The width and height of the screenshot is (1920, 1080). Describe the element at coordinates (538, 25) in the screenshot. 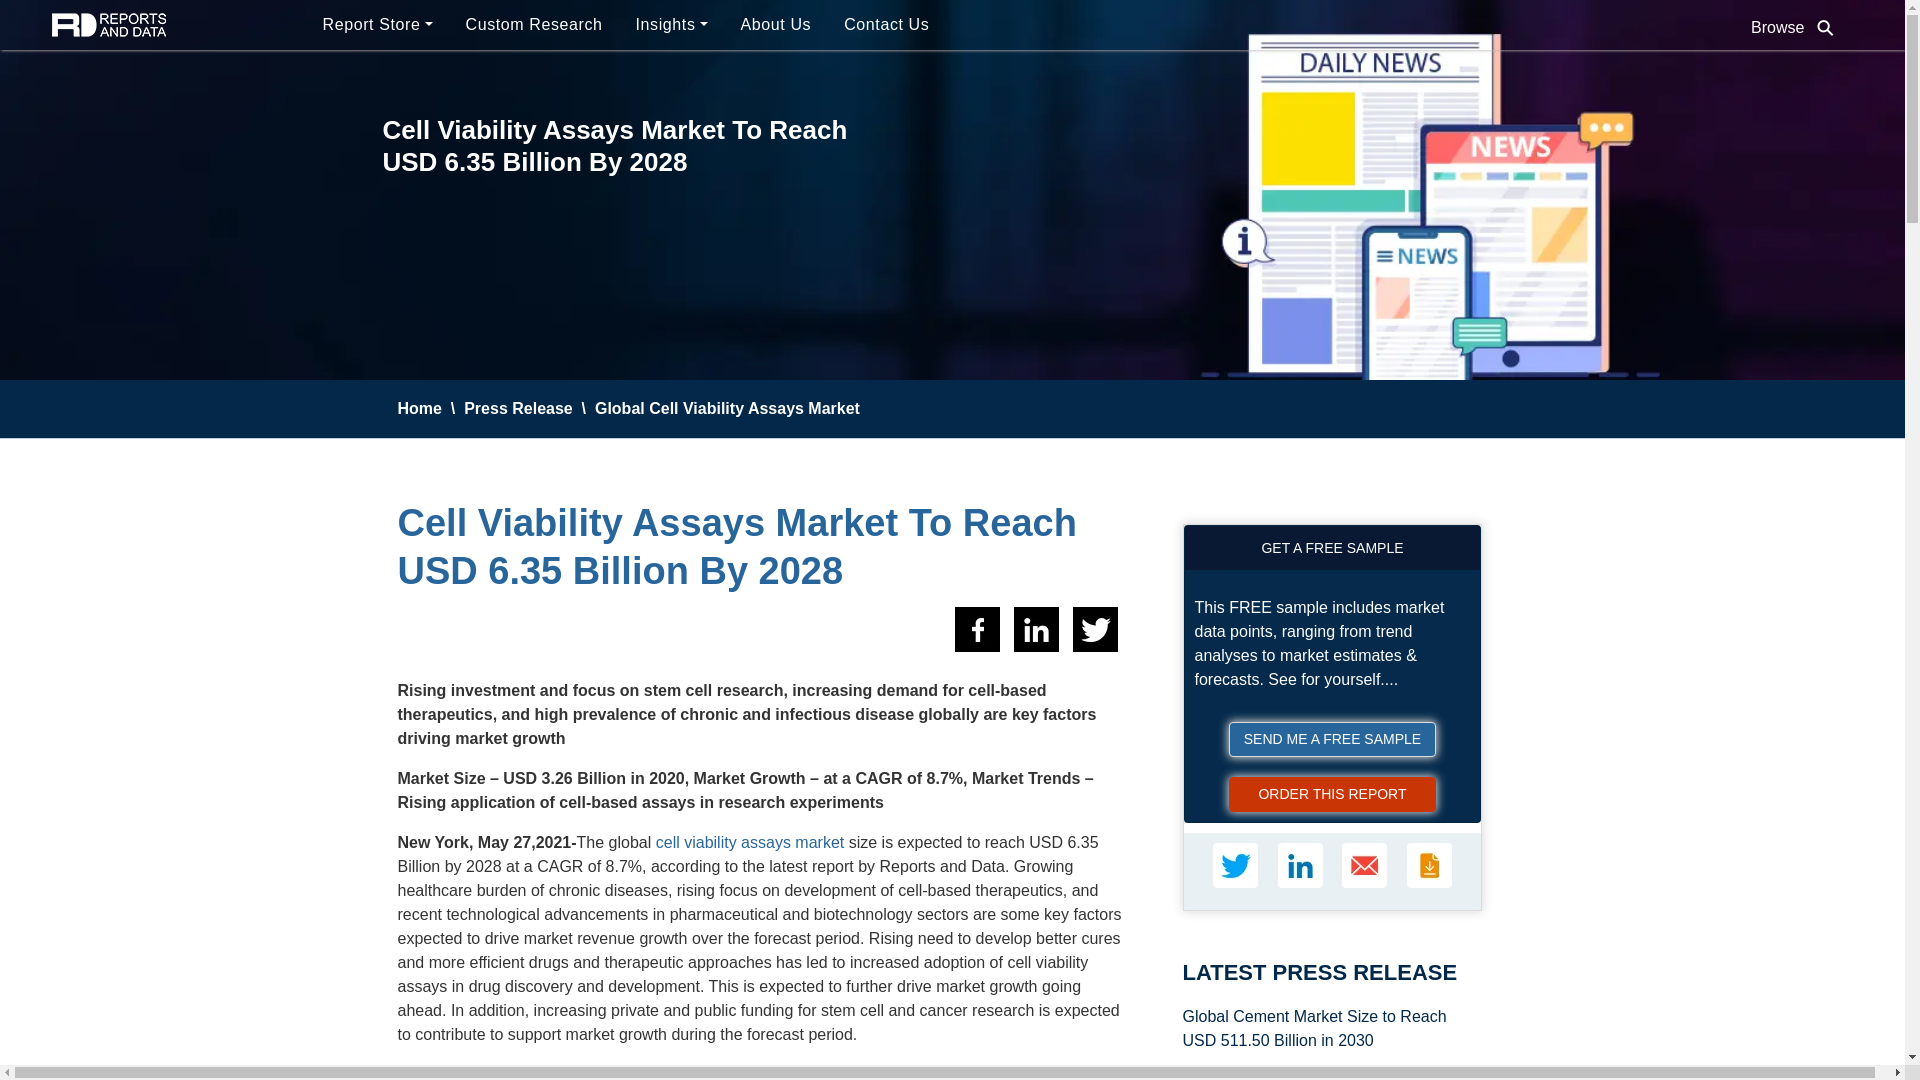

I see `Custom Research` at that location.